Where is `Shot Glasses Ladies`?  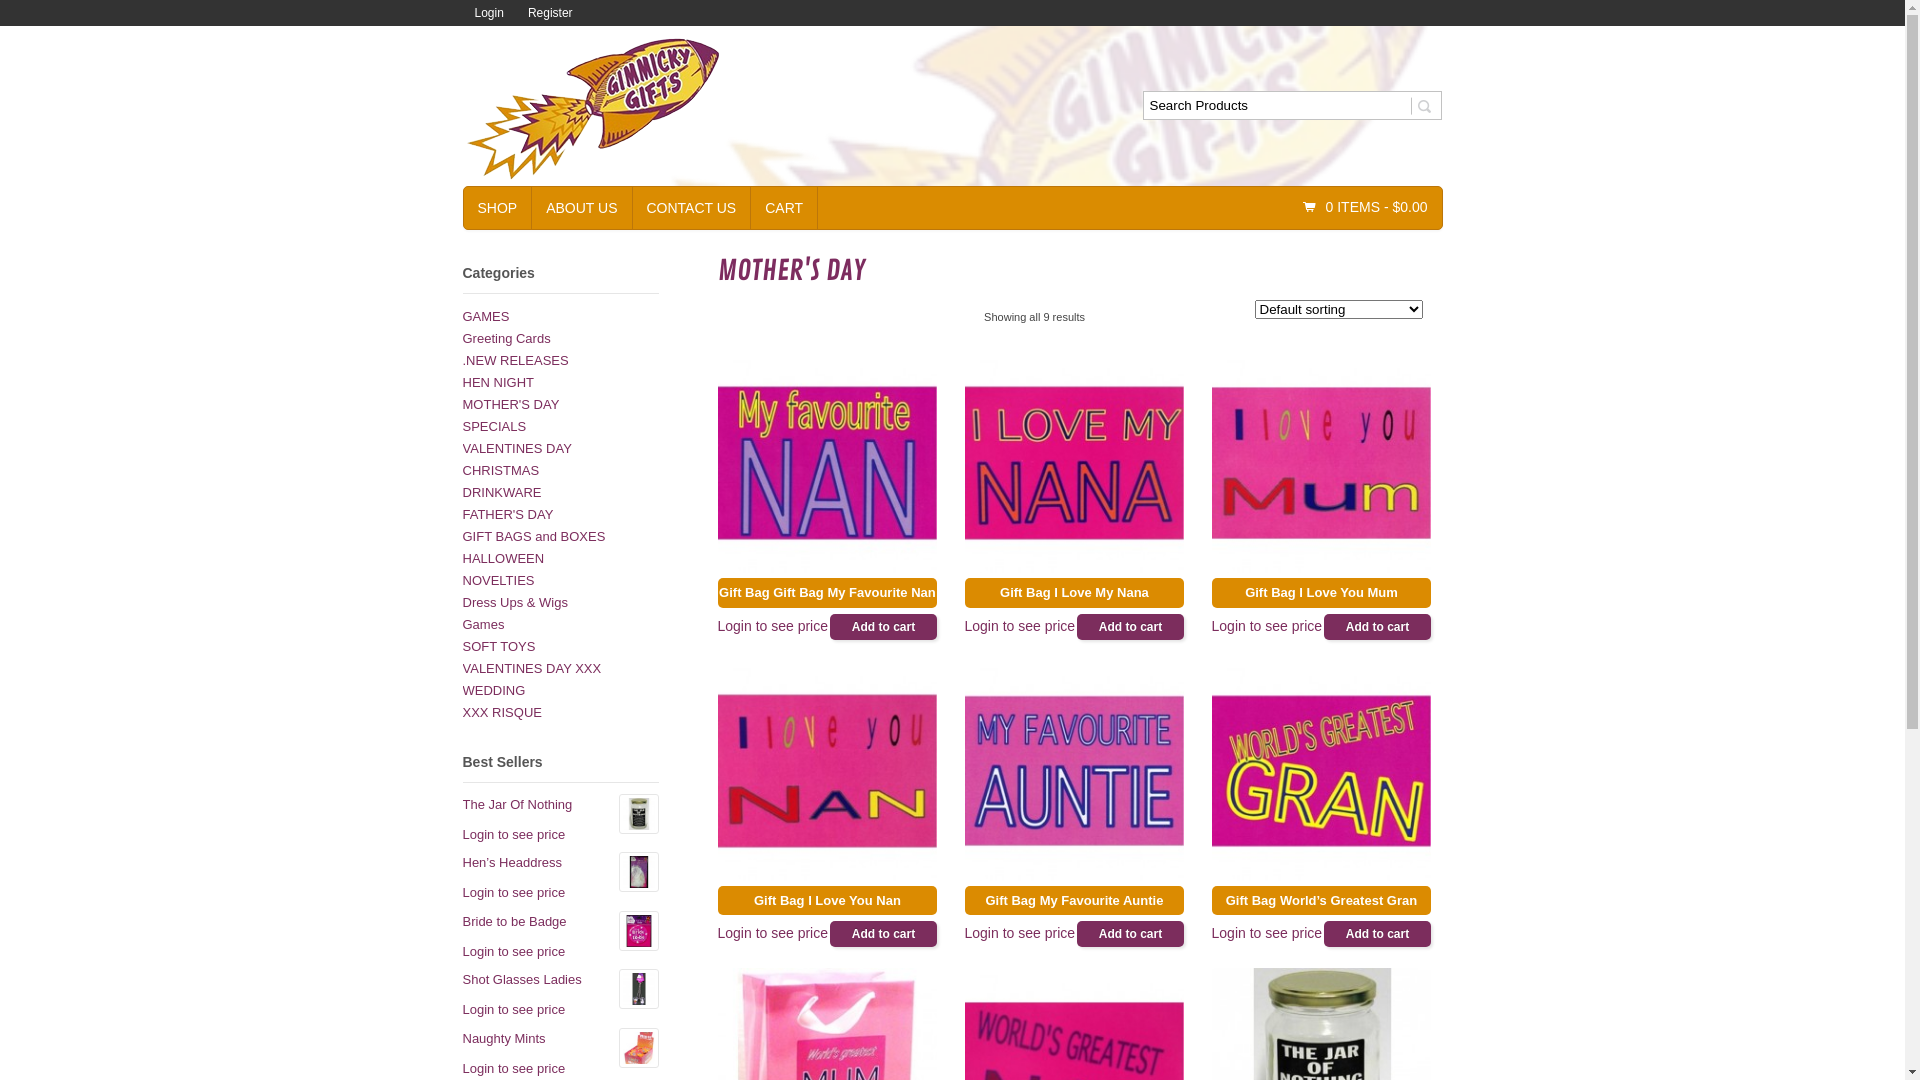
Shot Glasses Ladies is located at coordinates (560, 980).